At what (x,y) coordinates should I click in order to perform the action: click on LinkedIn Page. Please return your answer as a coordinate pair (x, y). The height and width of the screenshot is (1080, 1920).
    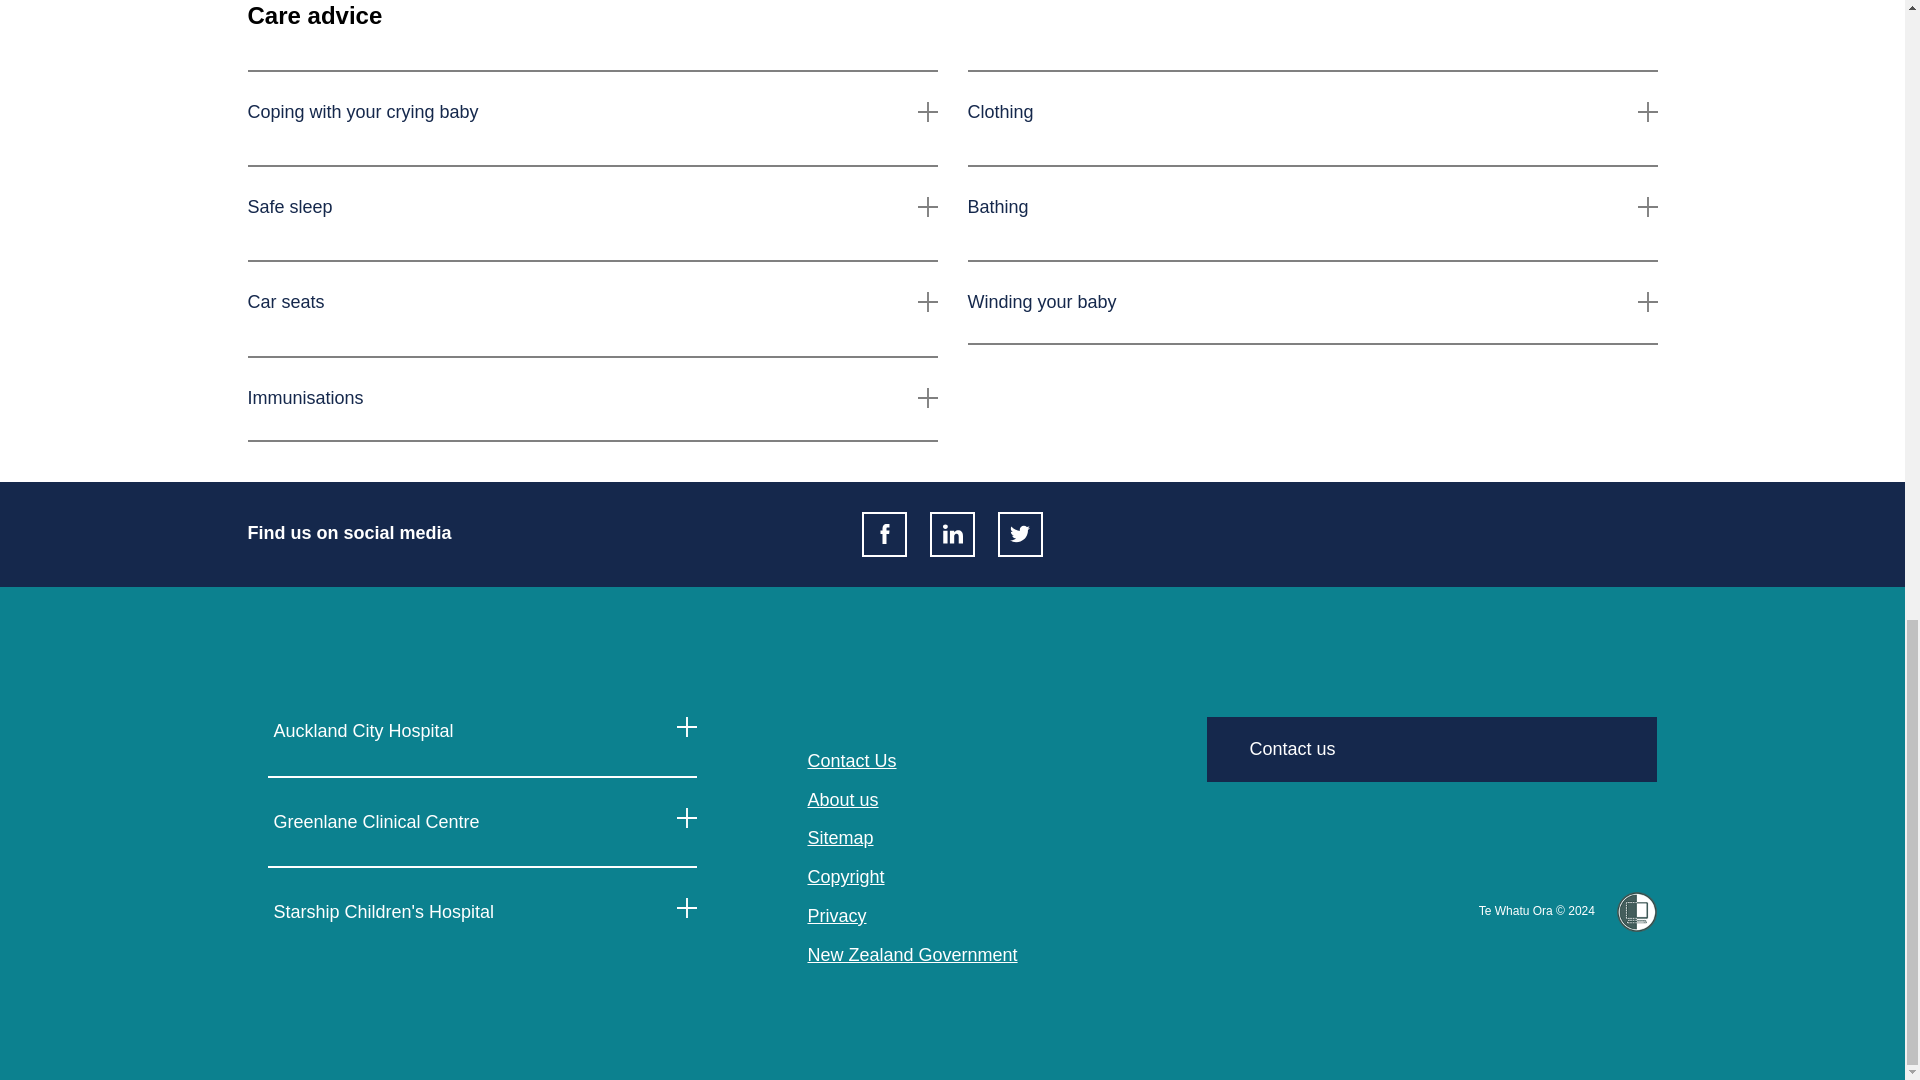
    Looking at the image, I should click on (952, 534).